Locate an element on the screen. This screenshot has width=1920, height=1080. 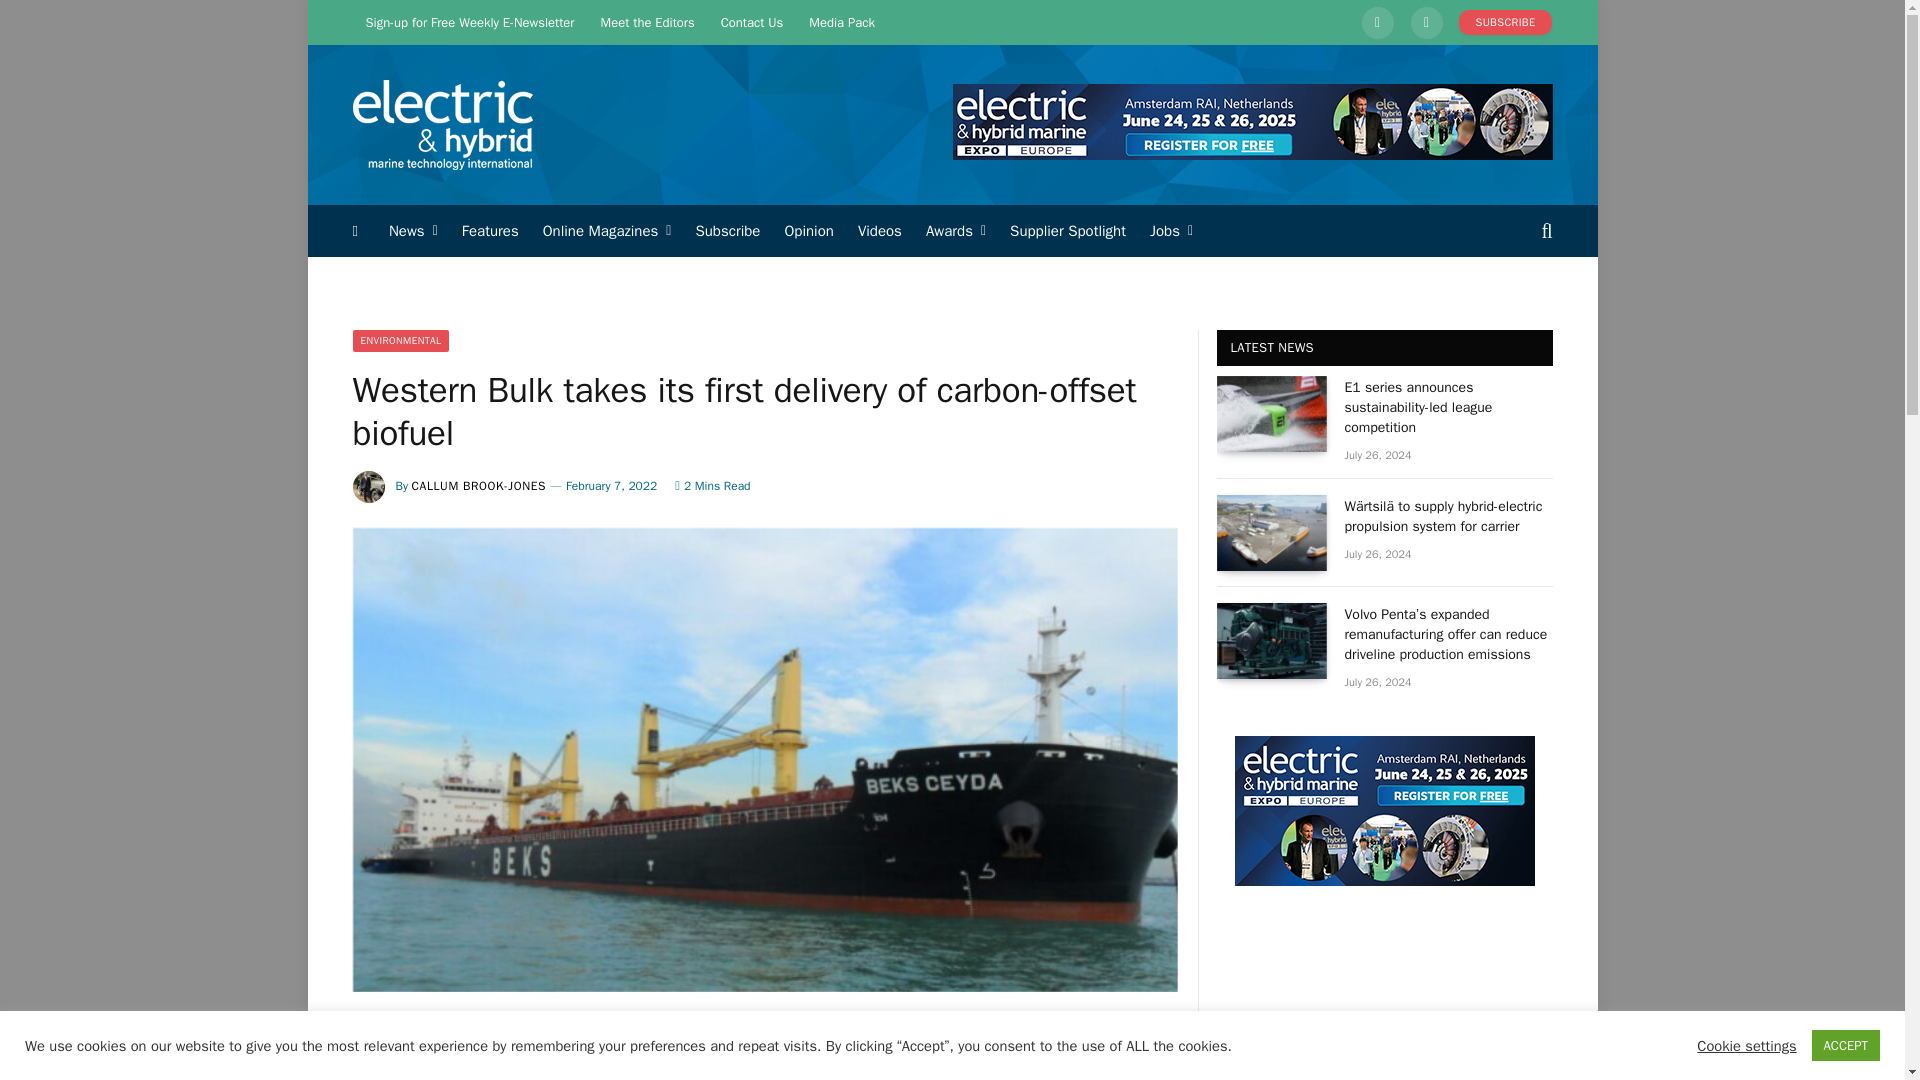
Media Pack is located at coordinates (842, 22).